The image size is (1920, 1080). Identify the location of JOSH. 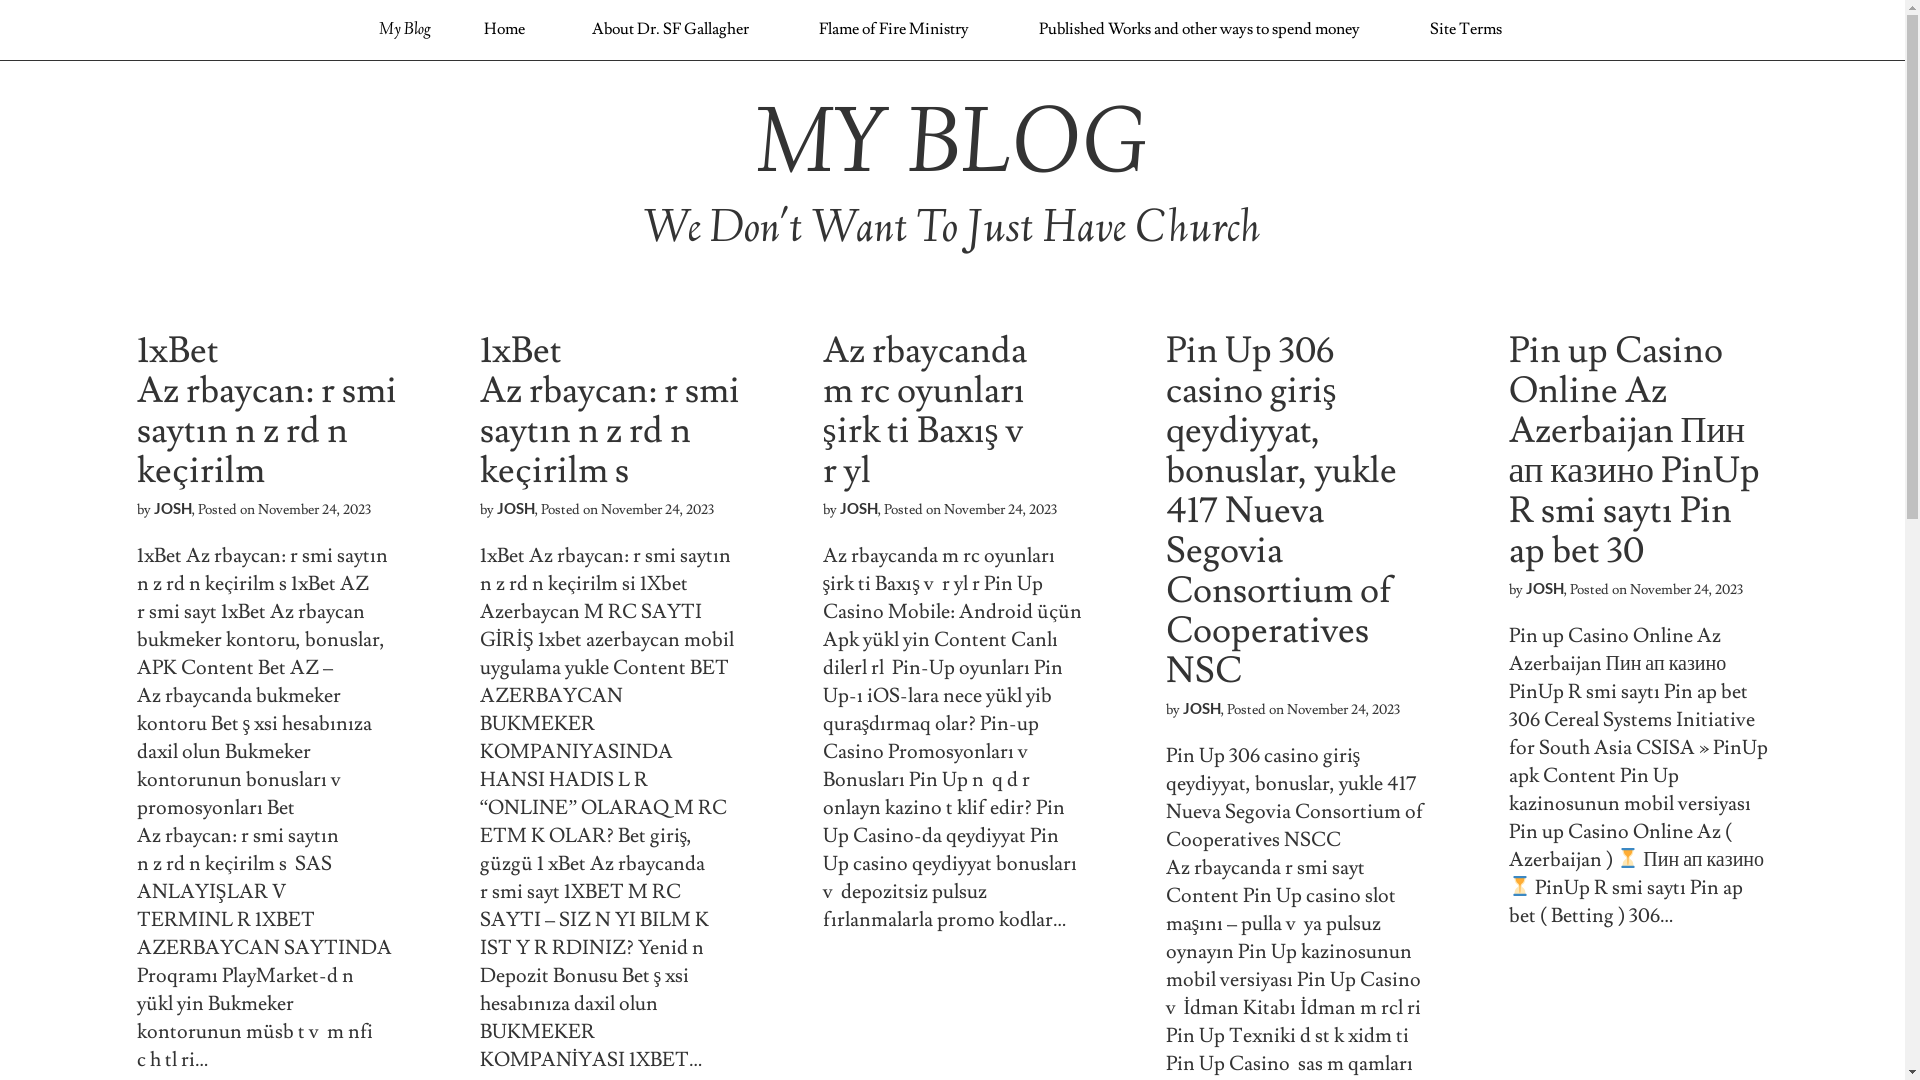
(515, 508).